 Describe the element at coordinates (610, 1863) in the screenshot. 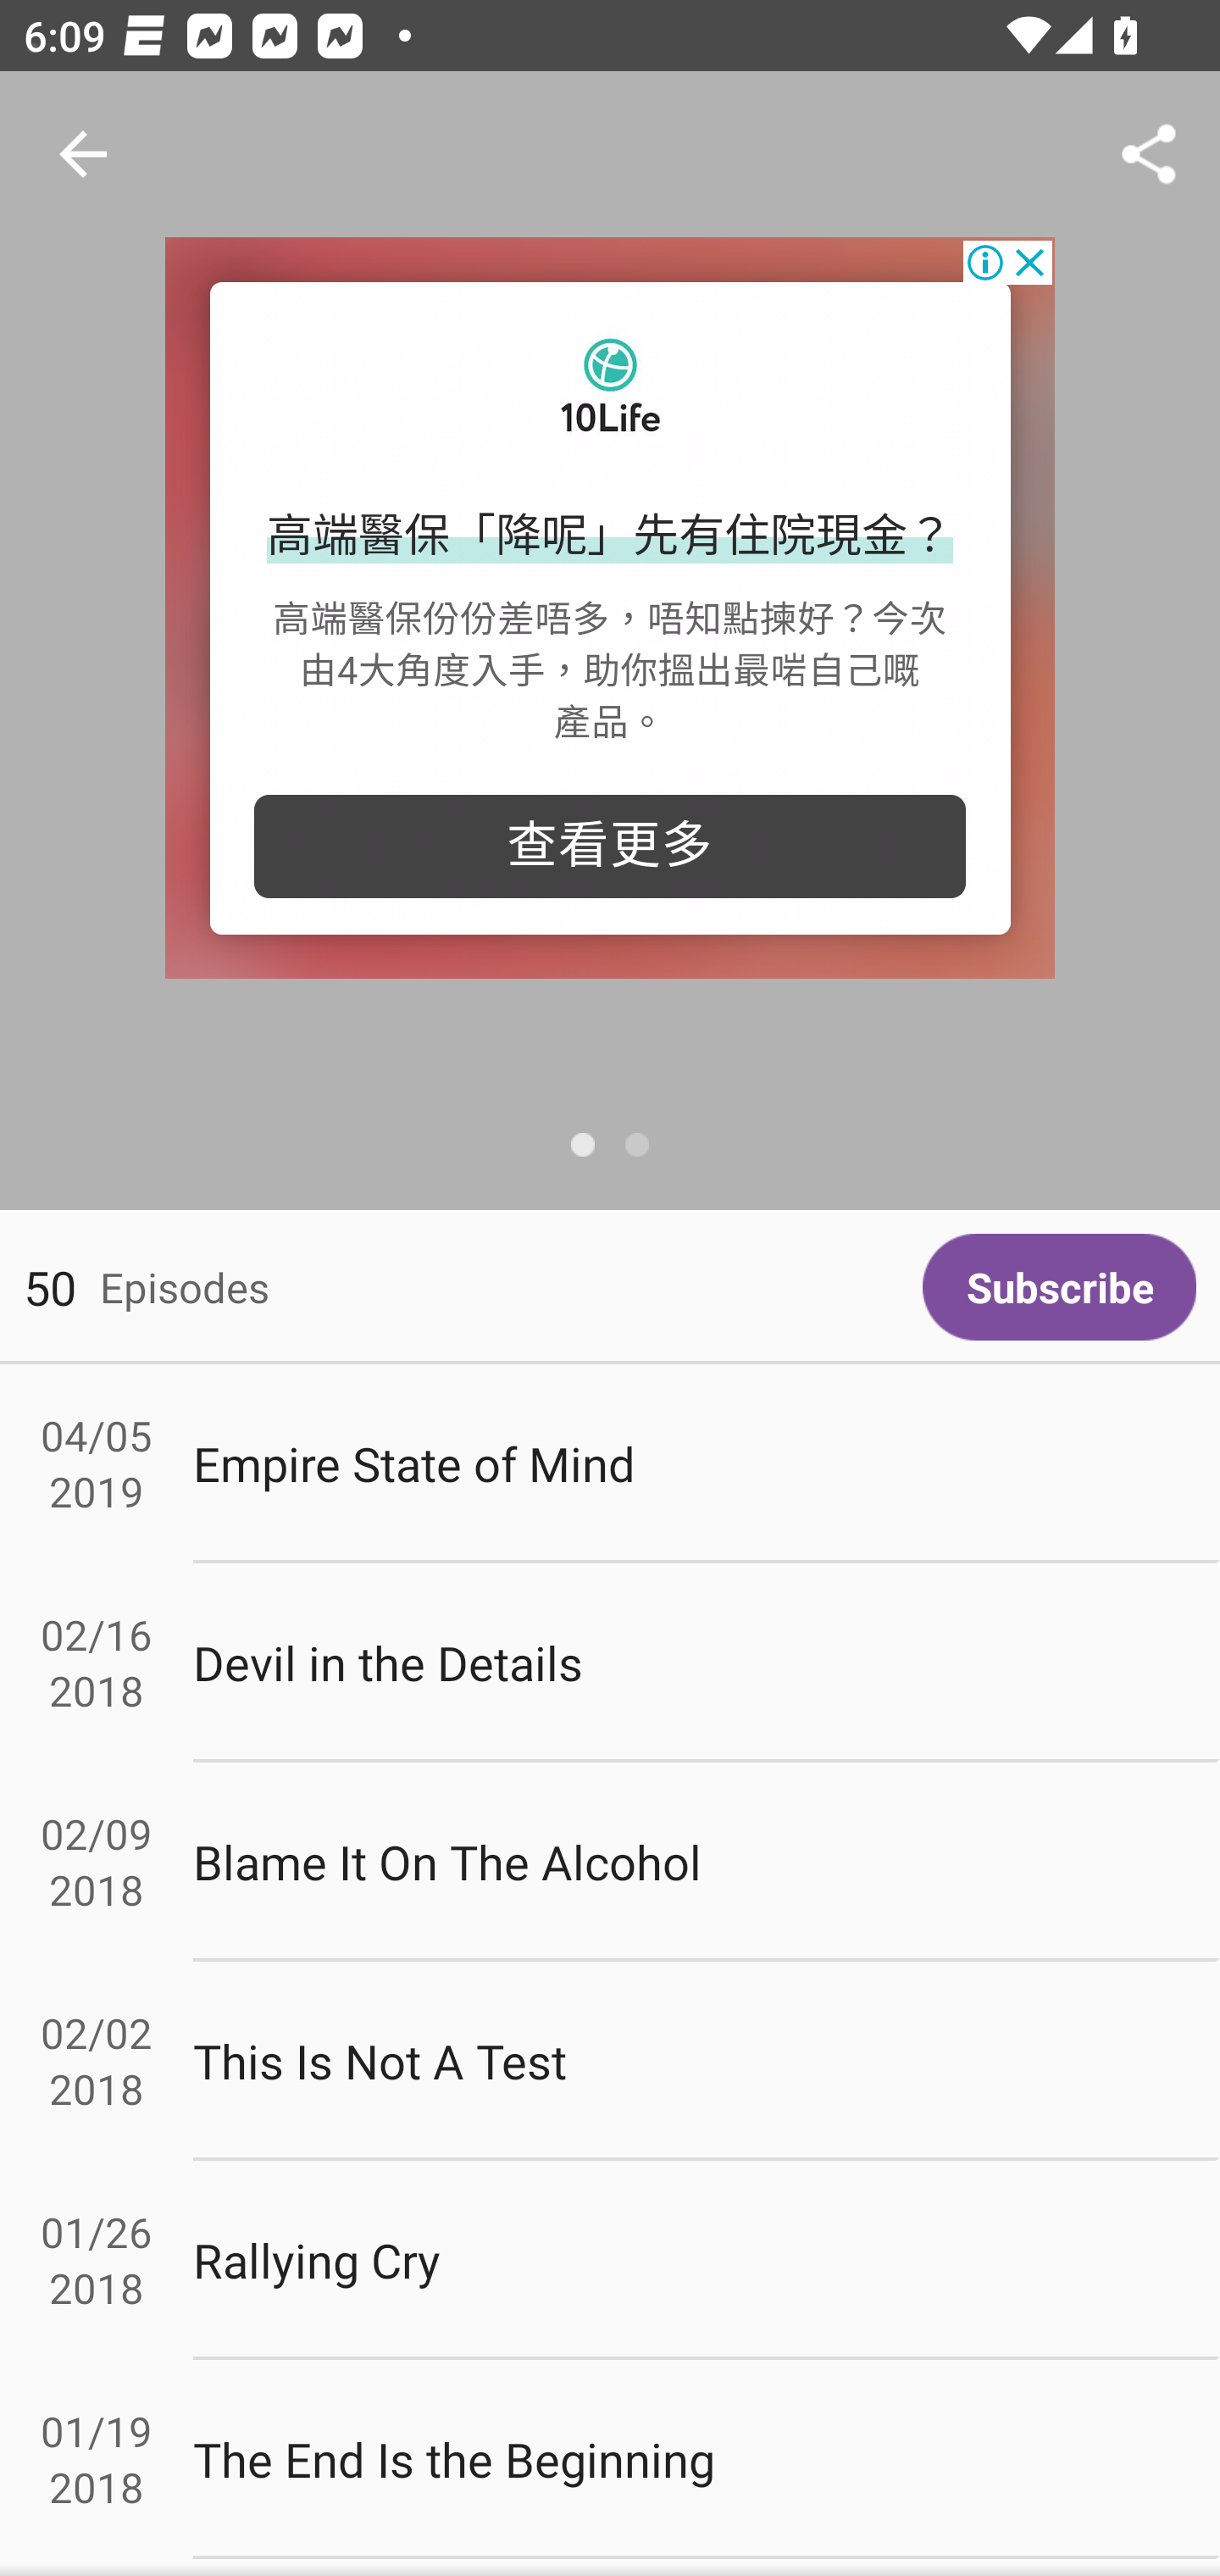

I see `02/09 2018 Blame It On The Alcohol` at that location.